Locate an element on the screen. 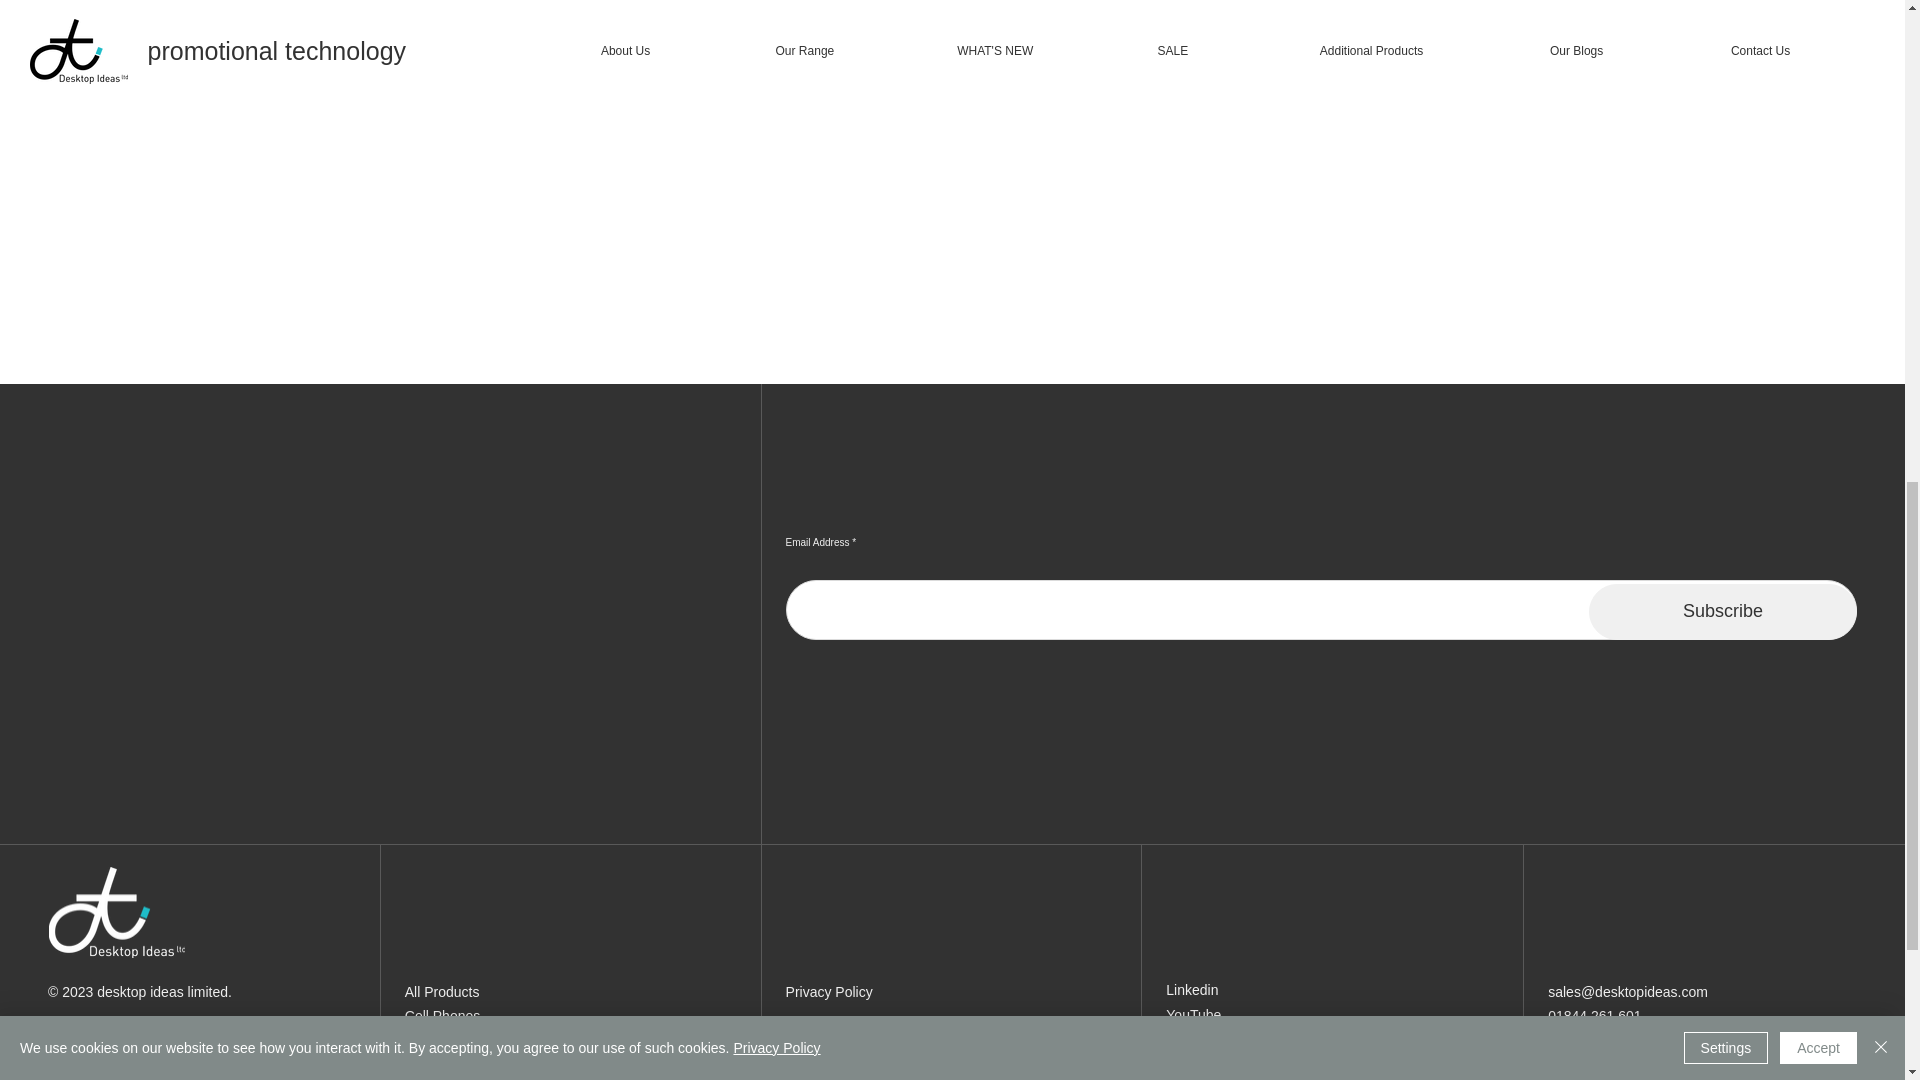  Subscribe is located at coordinates (1722, 612).